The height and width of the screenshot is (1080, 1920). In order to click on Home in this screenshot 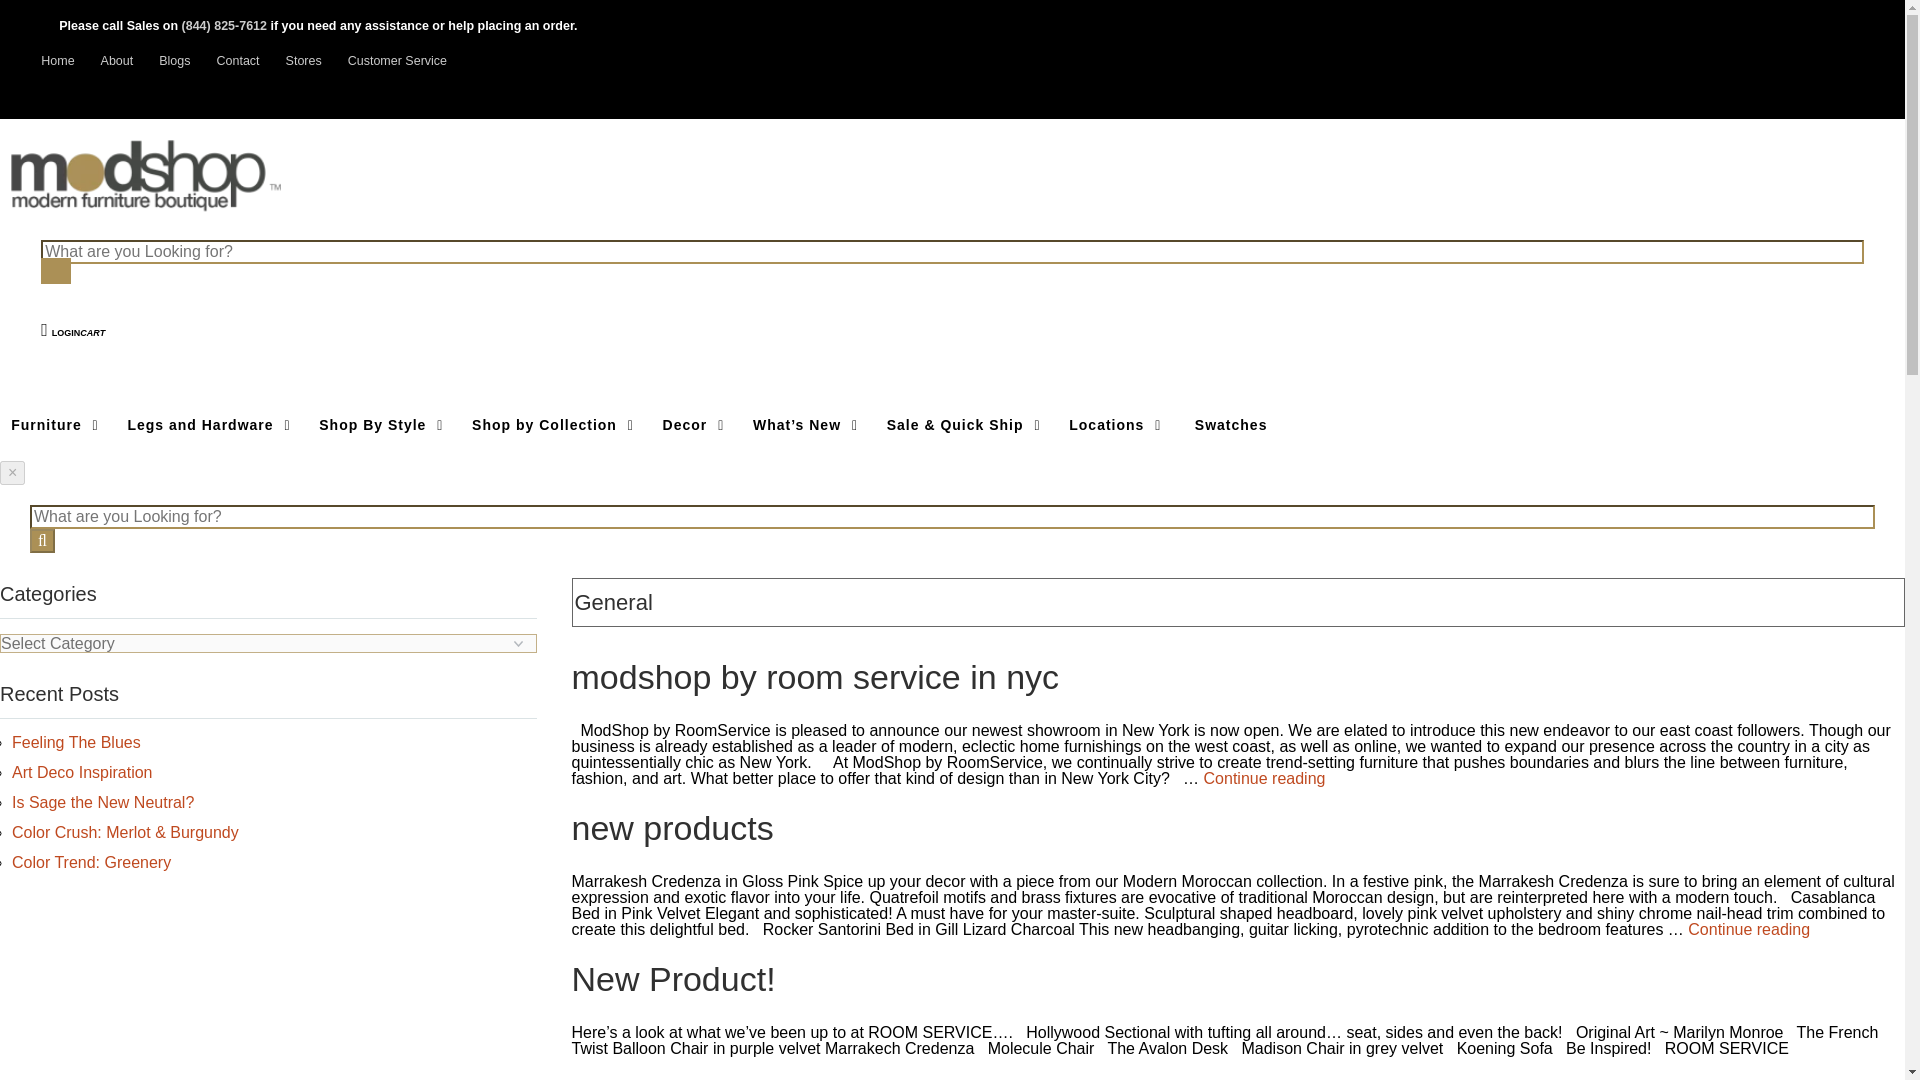, I will do `click(57, 61)`.